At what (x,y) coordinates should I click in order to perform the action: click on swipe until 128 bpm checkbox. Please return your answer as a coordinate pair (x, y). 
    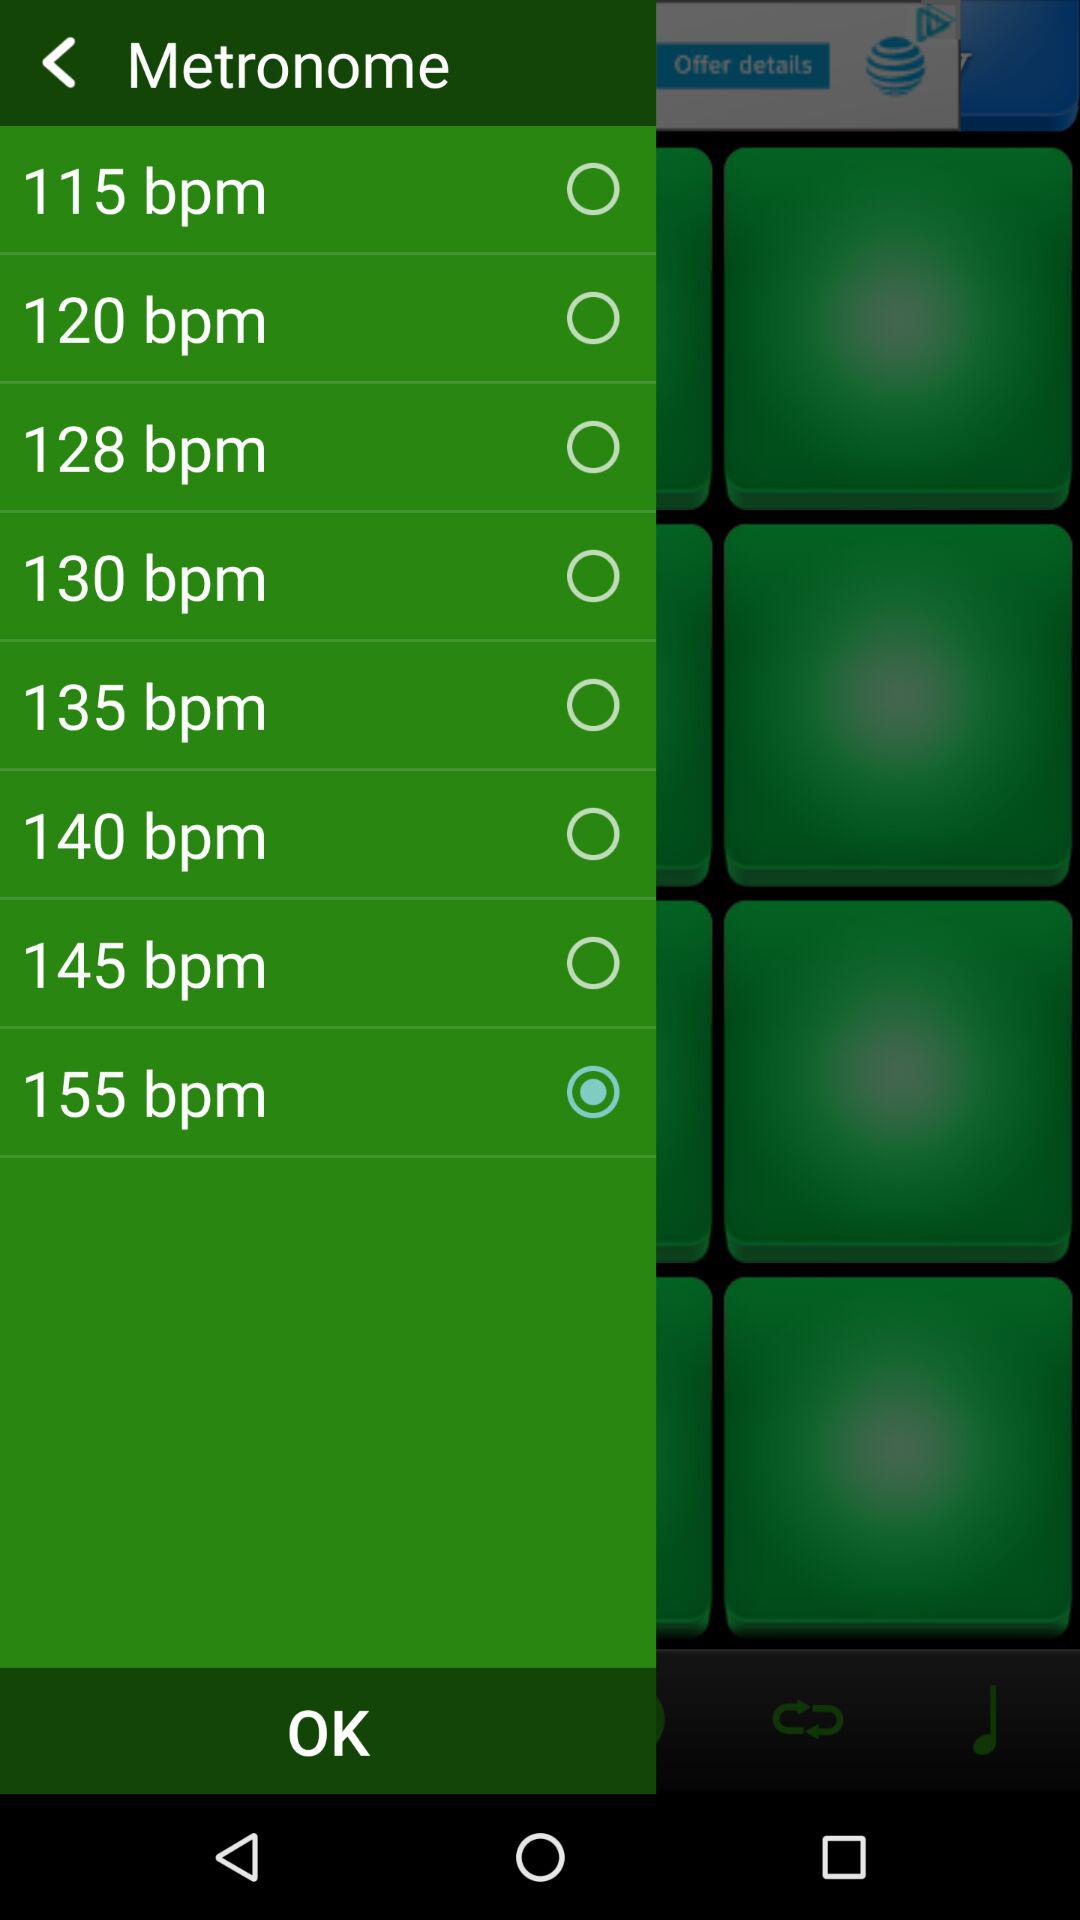
    Looking at the image, I should click on (328, 447).